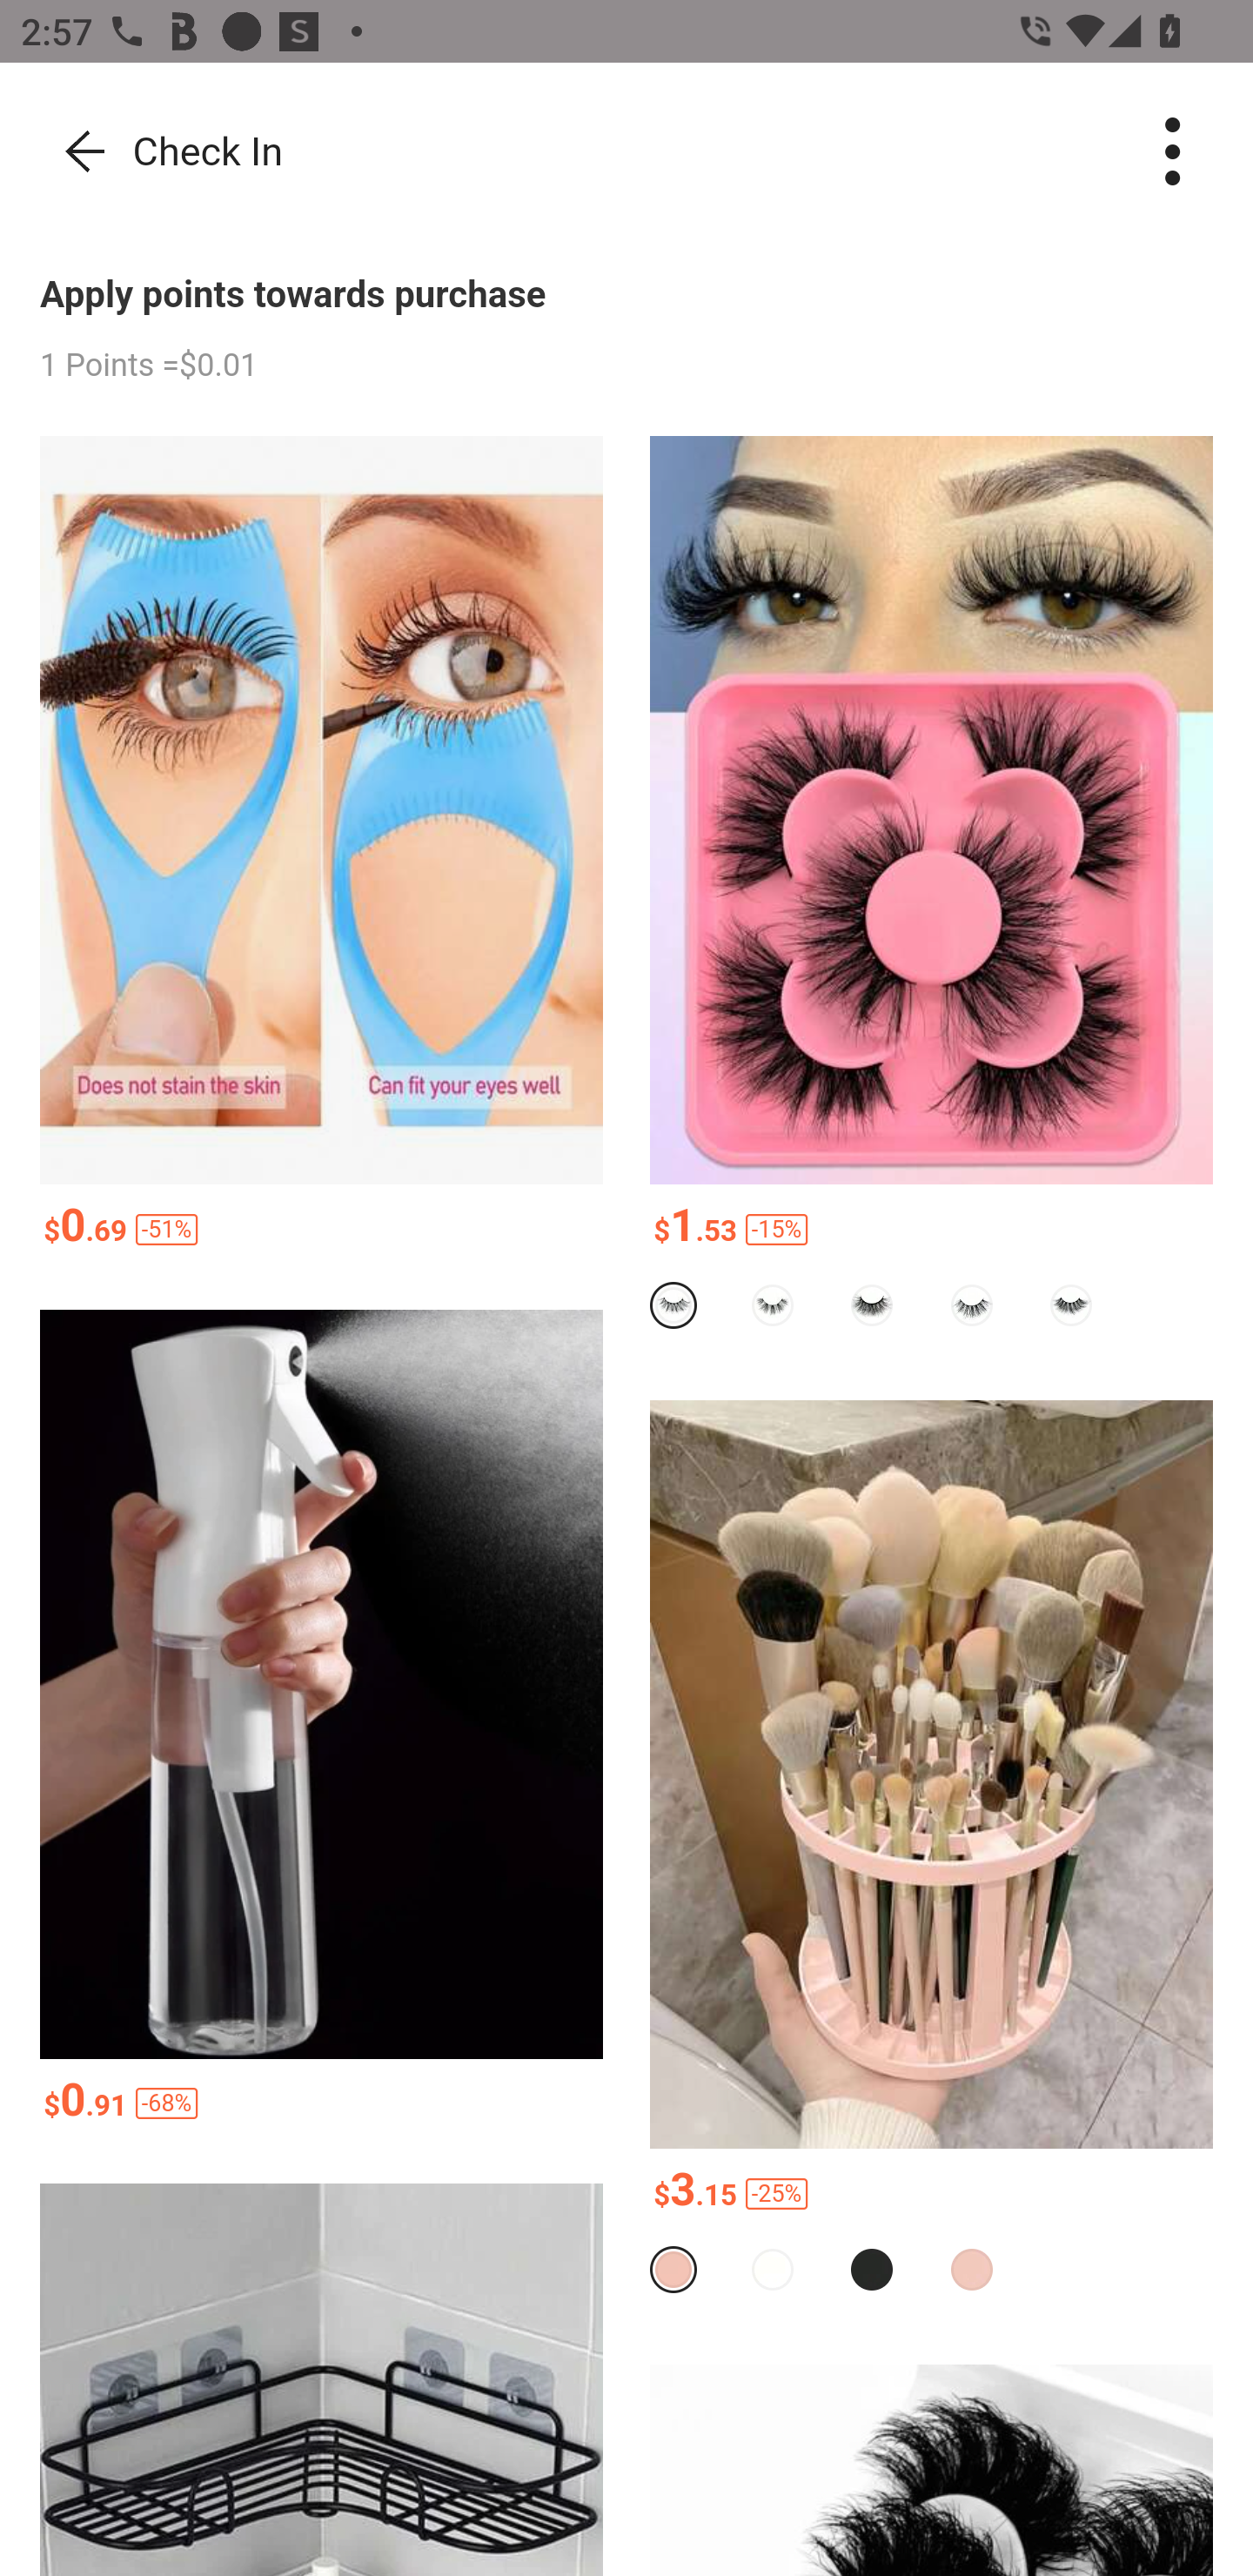  Describe the element at coordinates (322, 2105) in the screenshot. I see `$0.91-68%` at that location.